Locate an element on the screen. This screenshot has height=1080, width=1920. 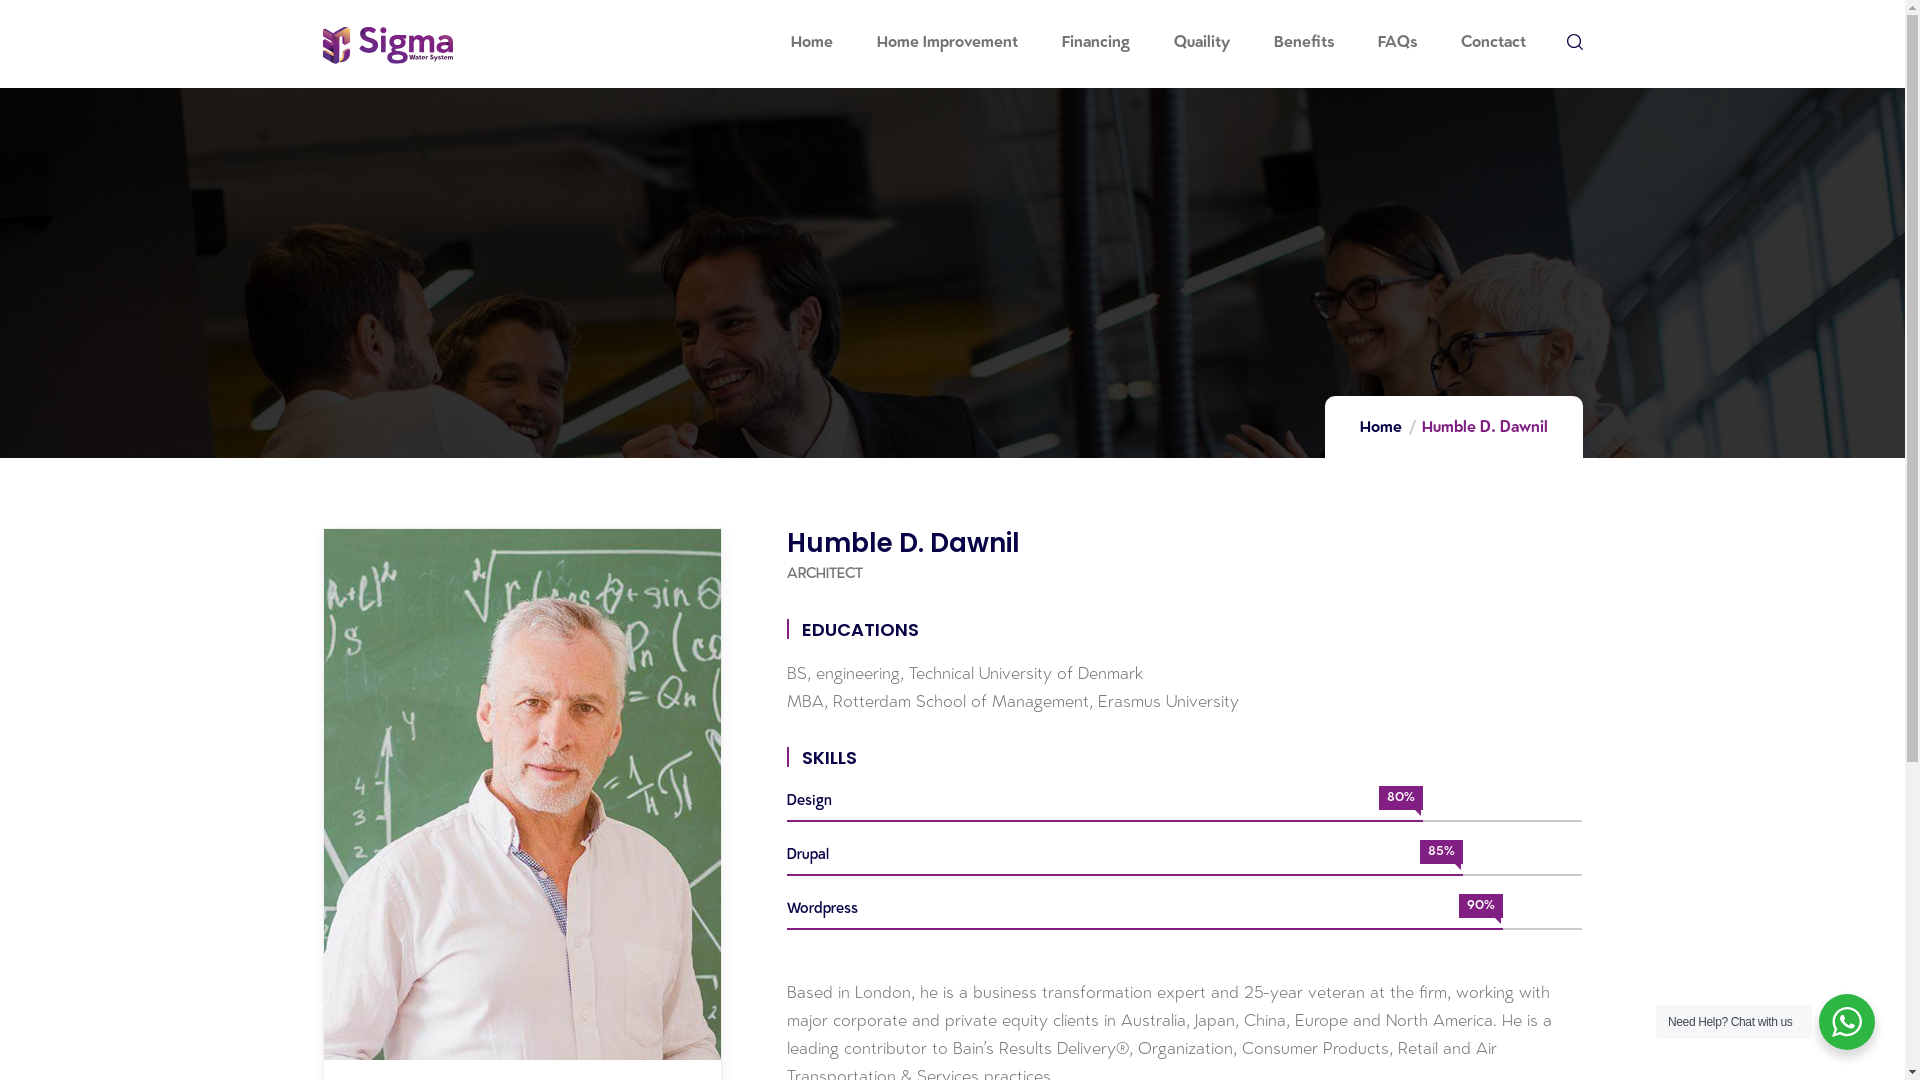
Home is located at coordinates (811, 44).